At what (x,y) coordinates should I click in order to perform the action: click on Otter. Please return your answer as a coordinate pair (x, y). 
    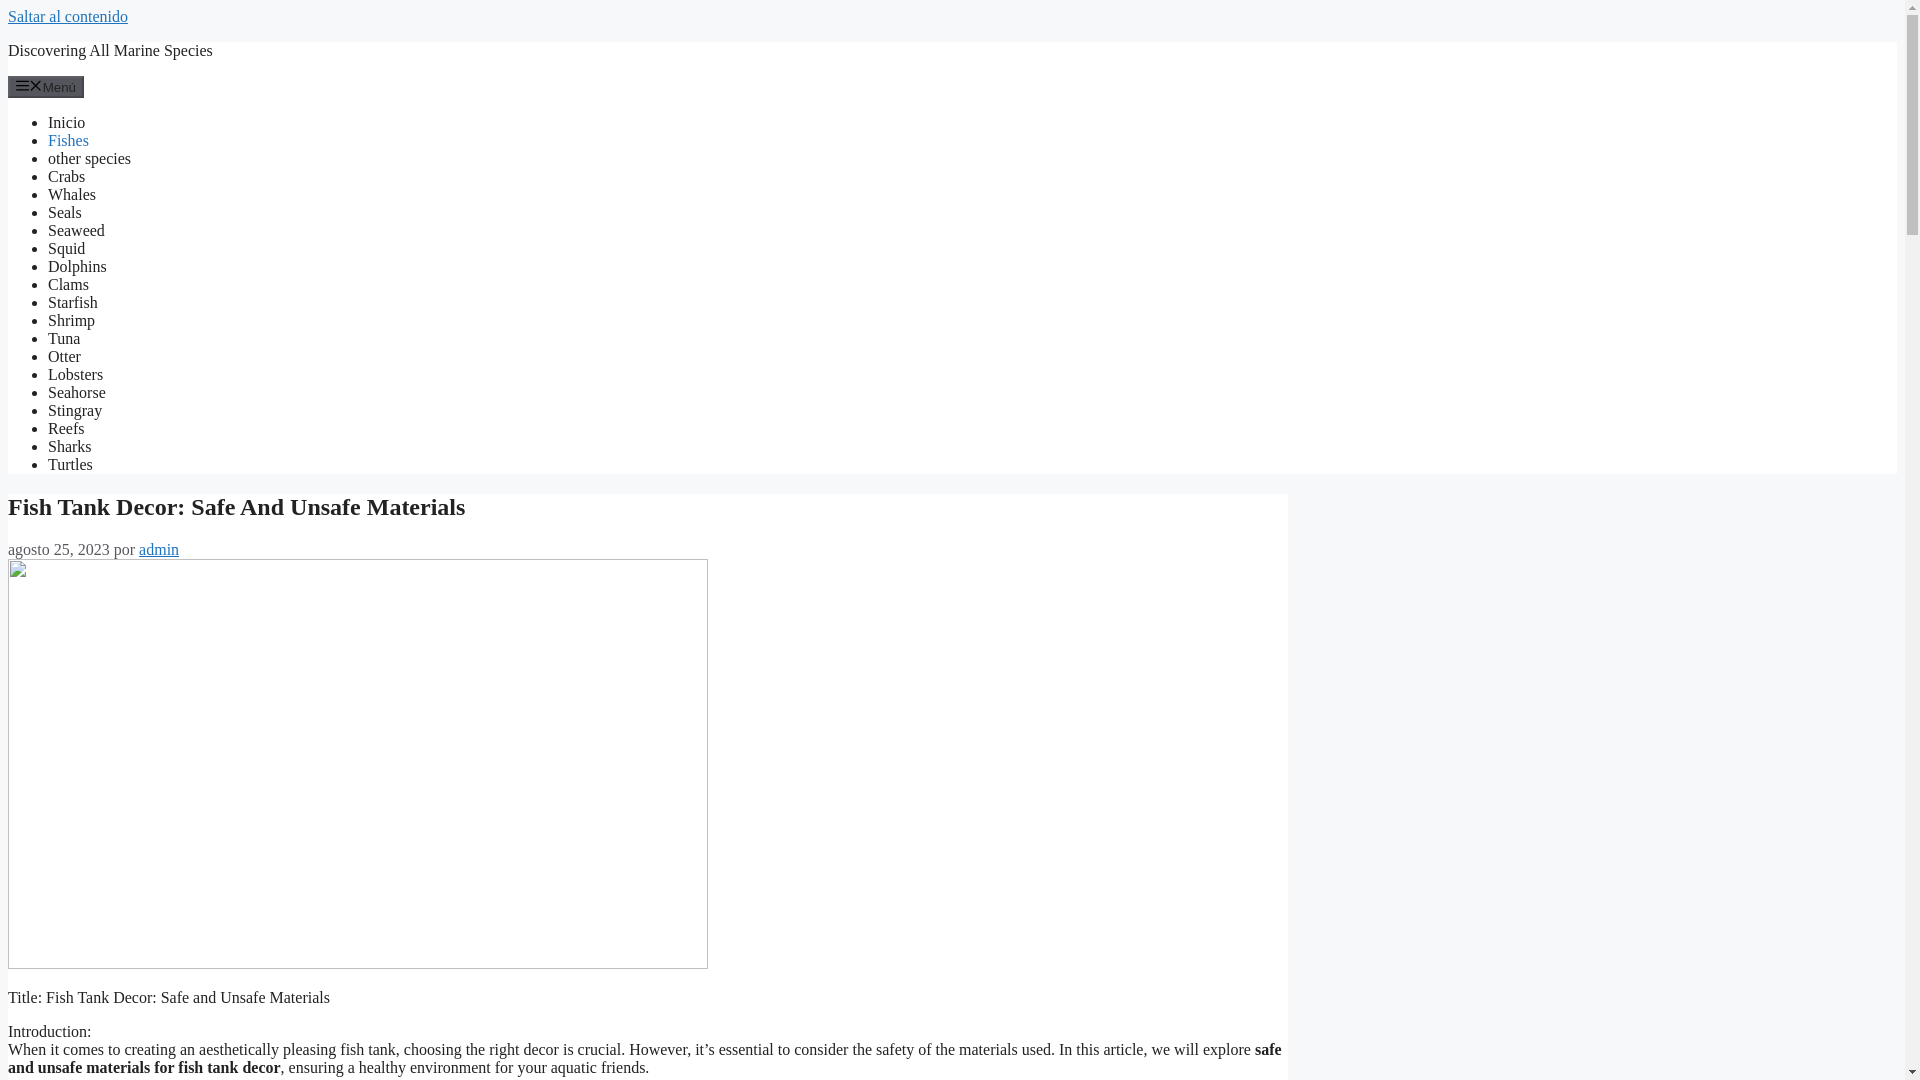
    Looking at the image, I should click on (64, 356).